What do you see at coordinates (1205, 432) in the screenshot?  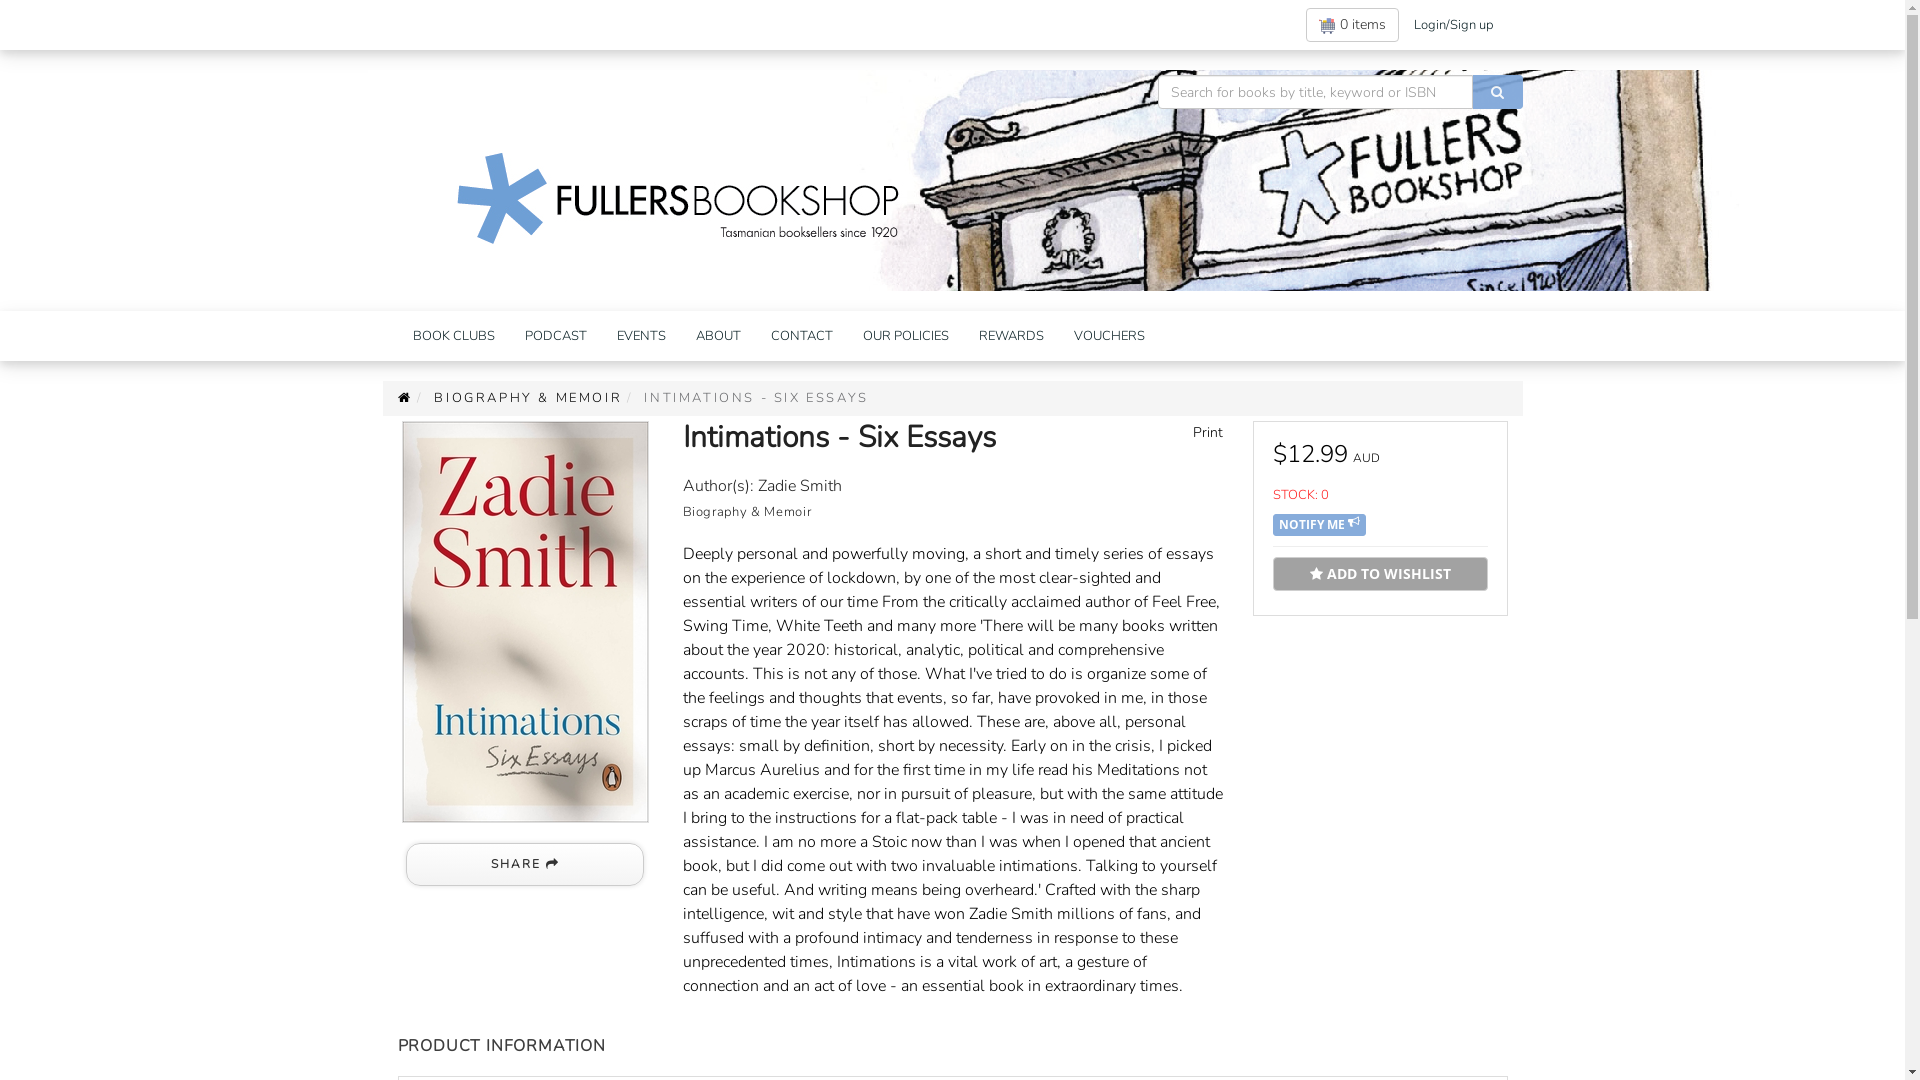 I see ` Print` at bounding box center [1205, 432].